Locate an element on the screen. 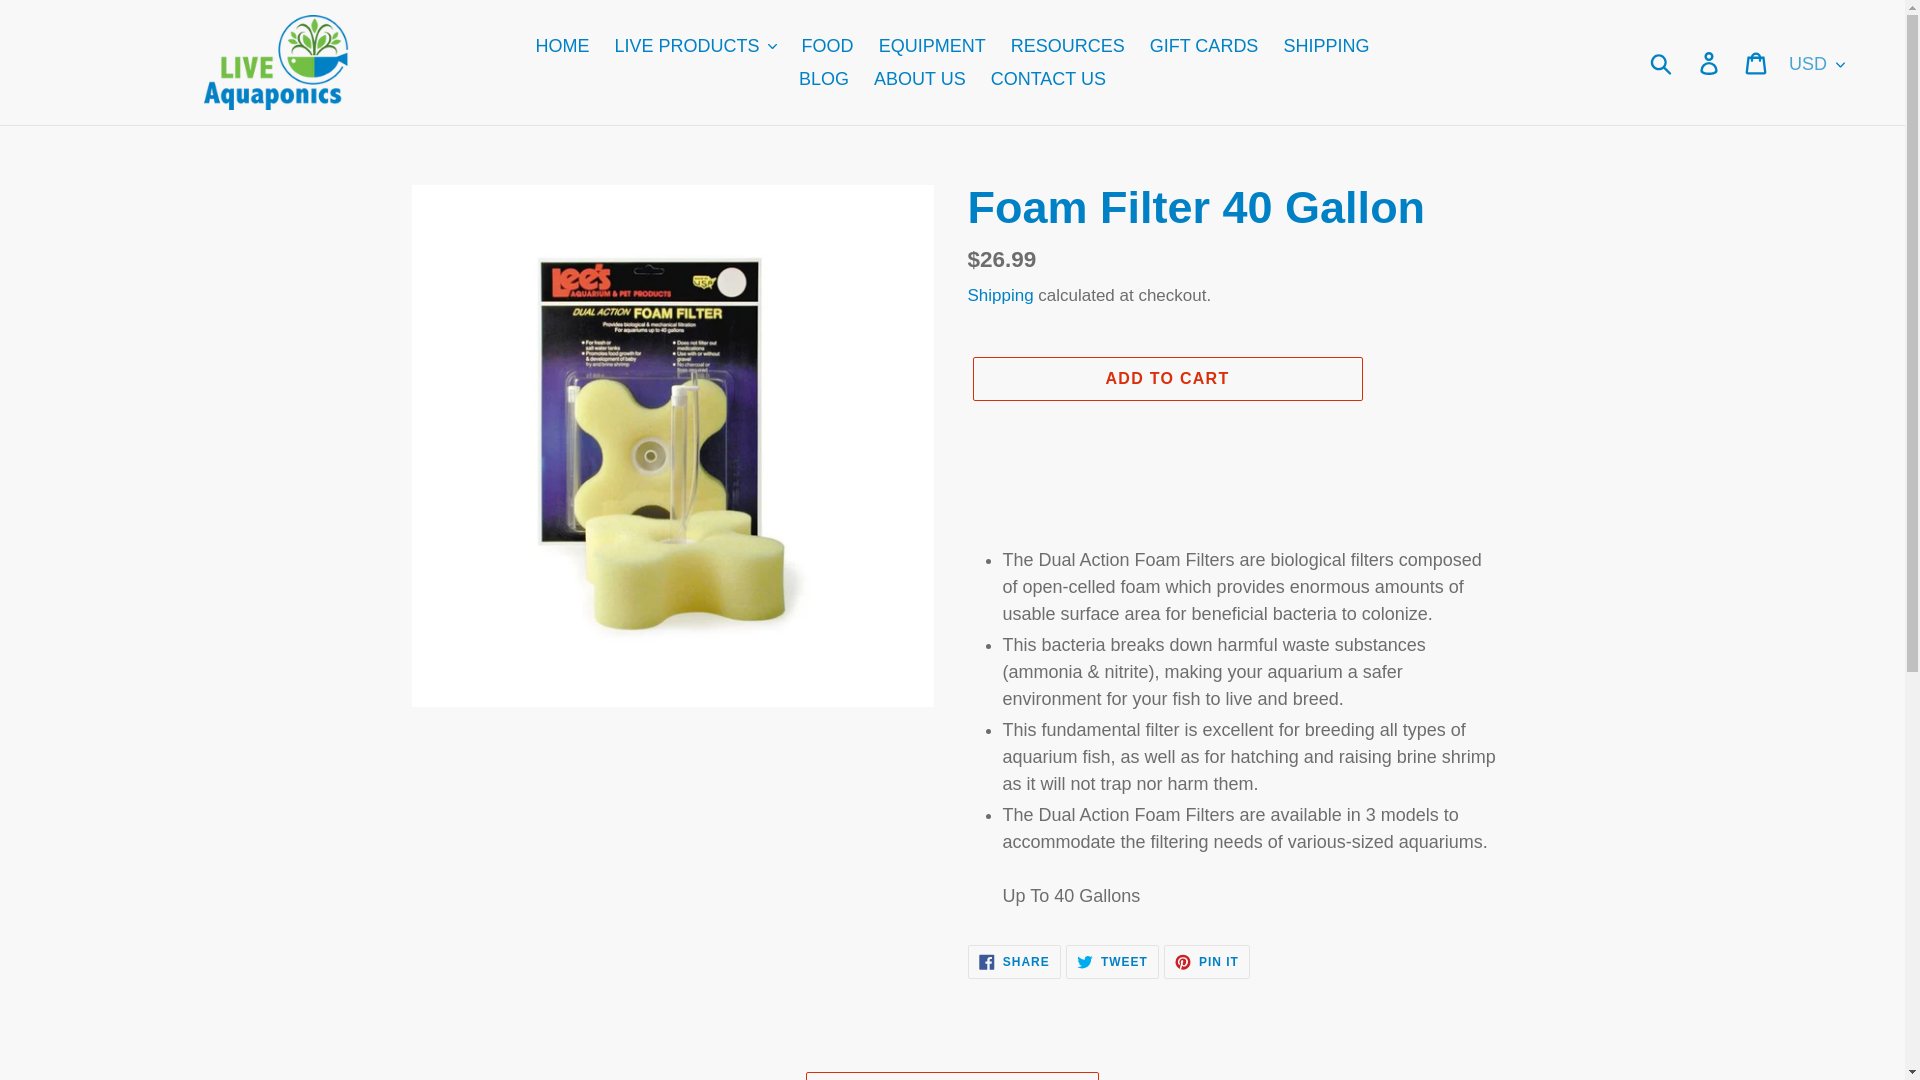 The width and height of the screenshot is (1920, 1080). EQUIPMENT is located at coordinates (932, 46).